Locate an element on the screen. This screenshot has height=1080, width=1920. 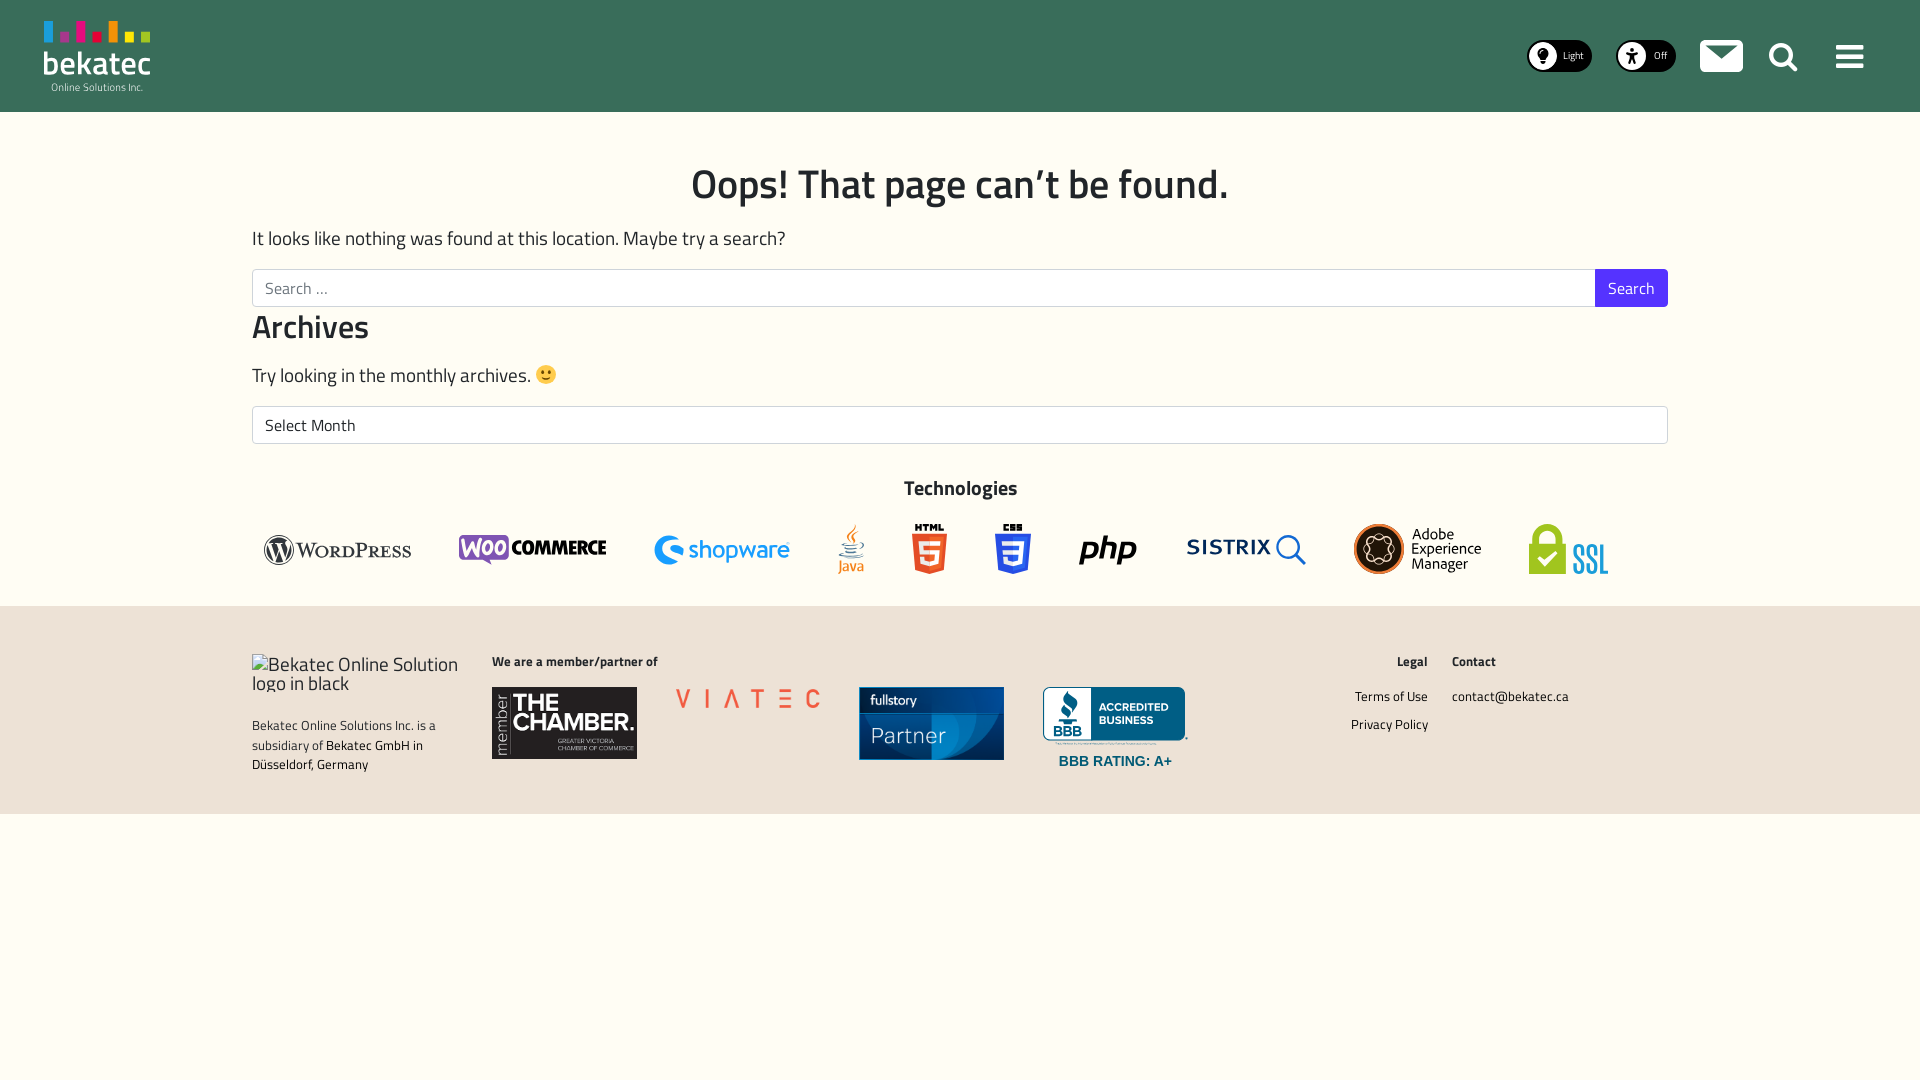
Privacy Policy is located at coordinates (1320, 728).